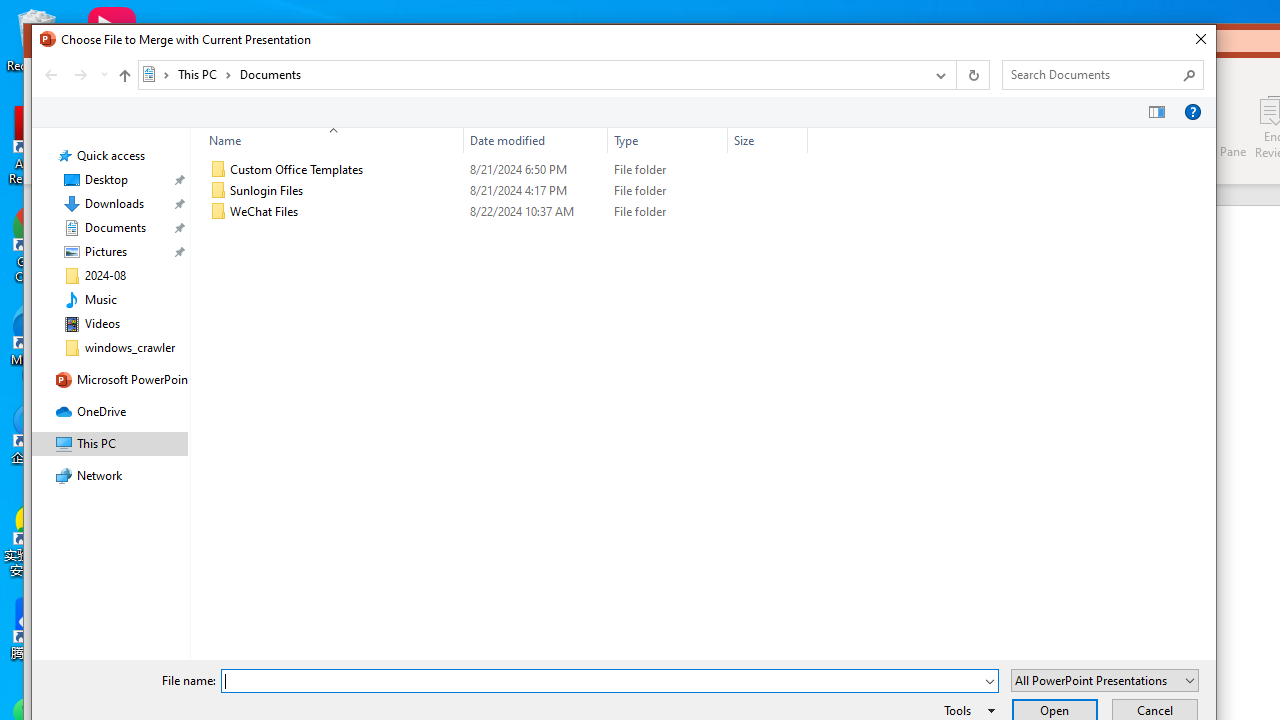  I want to click on Date modified, so click(536, 140).